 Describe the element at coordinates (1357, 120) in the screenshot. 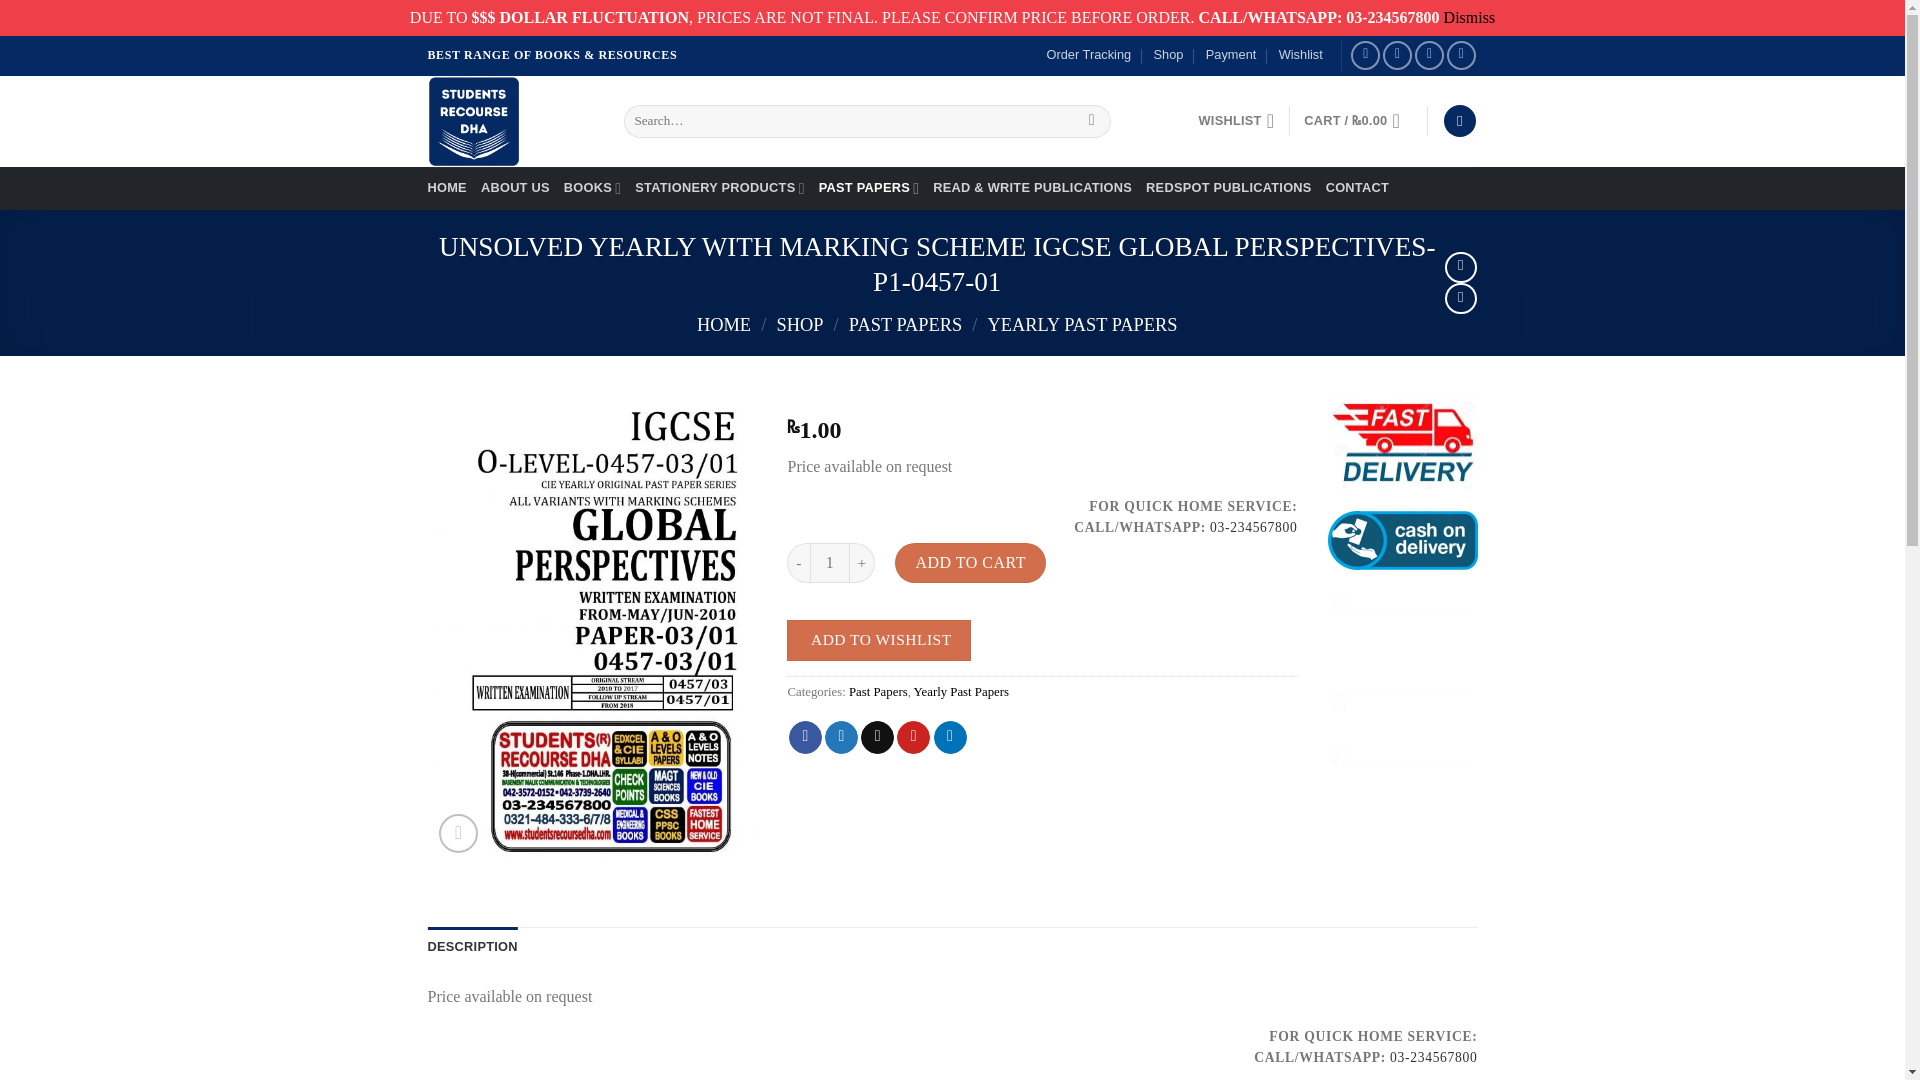

I see `Cart` at that location.